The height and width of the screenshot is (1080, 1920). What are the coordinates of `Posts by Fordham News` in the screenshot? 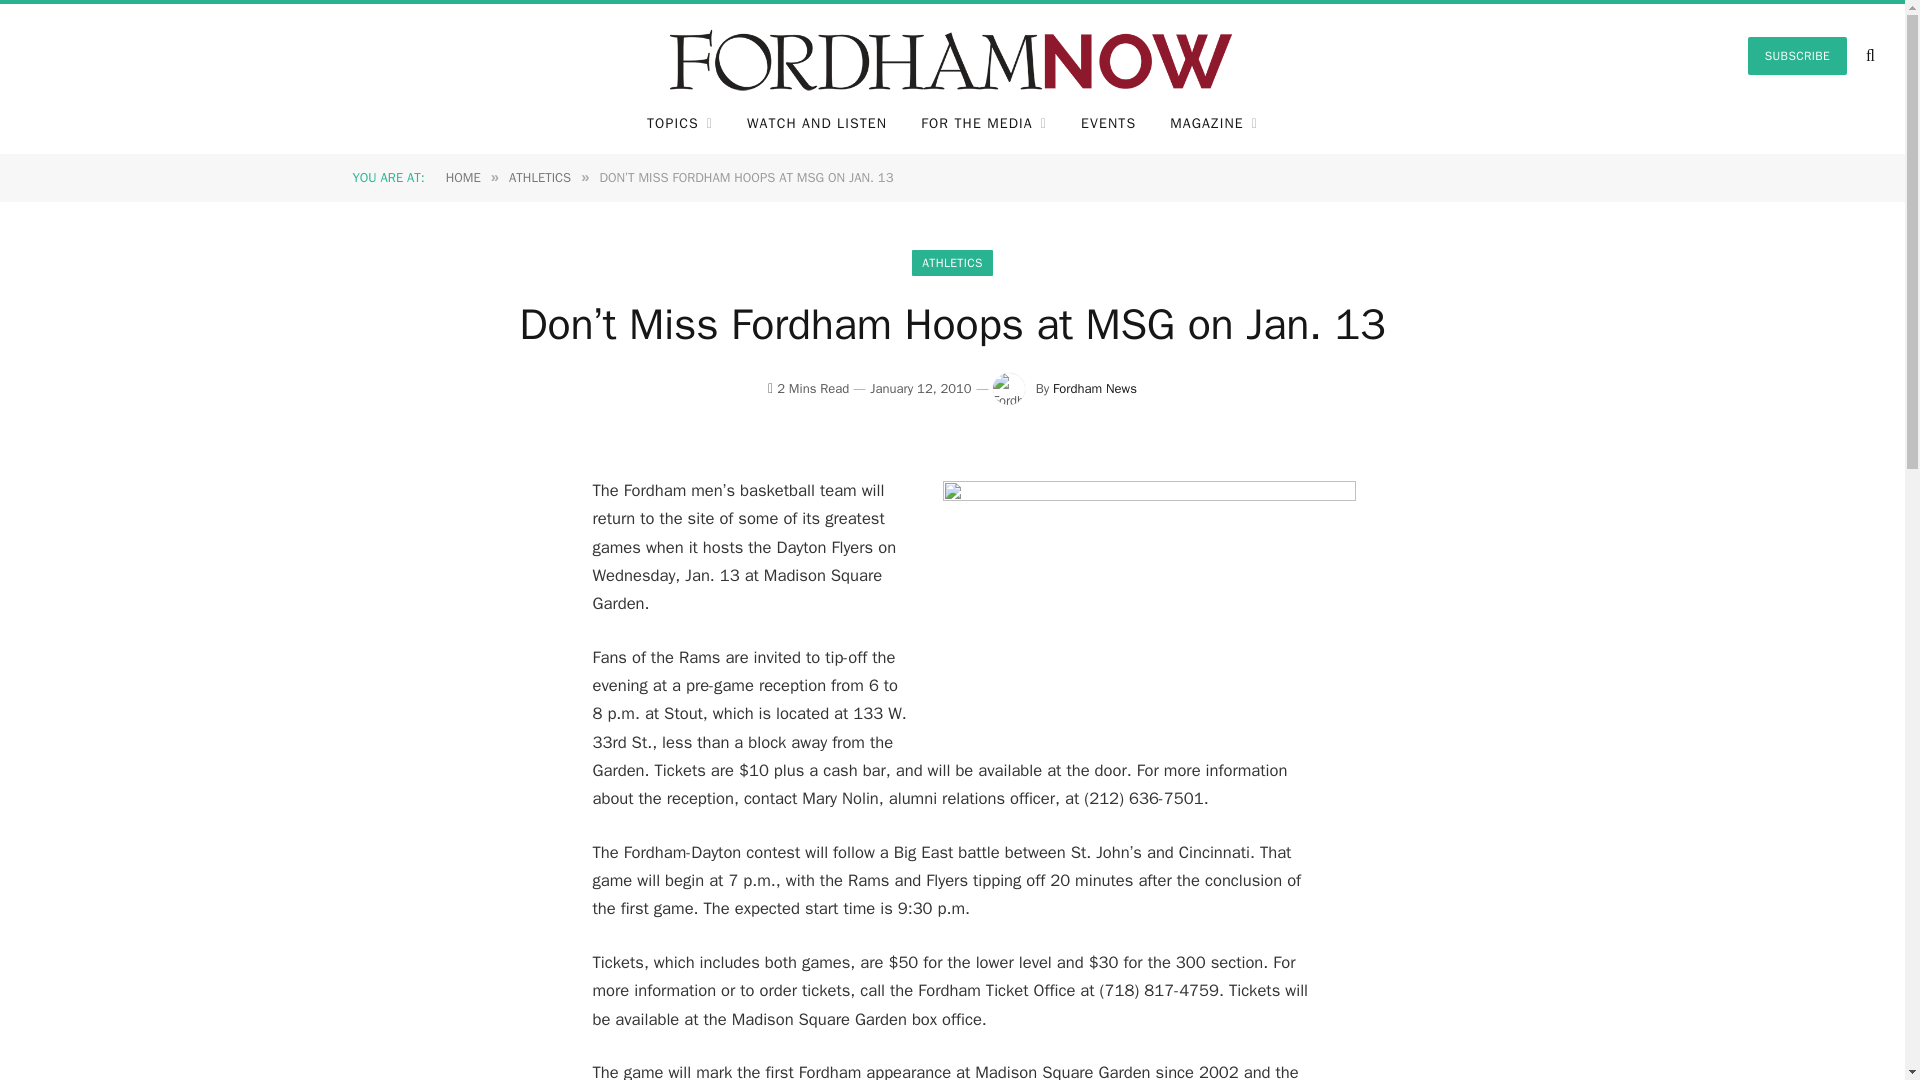 It's located at (1094, 388).